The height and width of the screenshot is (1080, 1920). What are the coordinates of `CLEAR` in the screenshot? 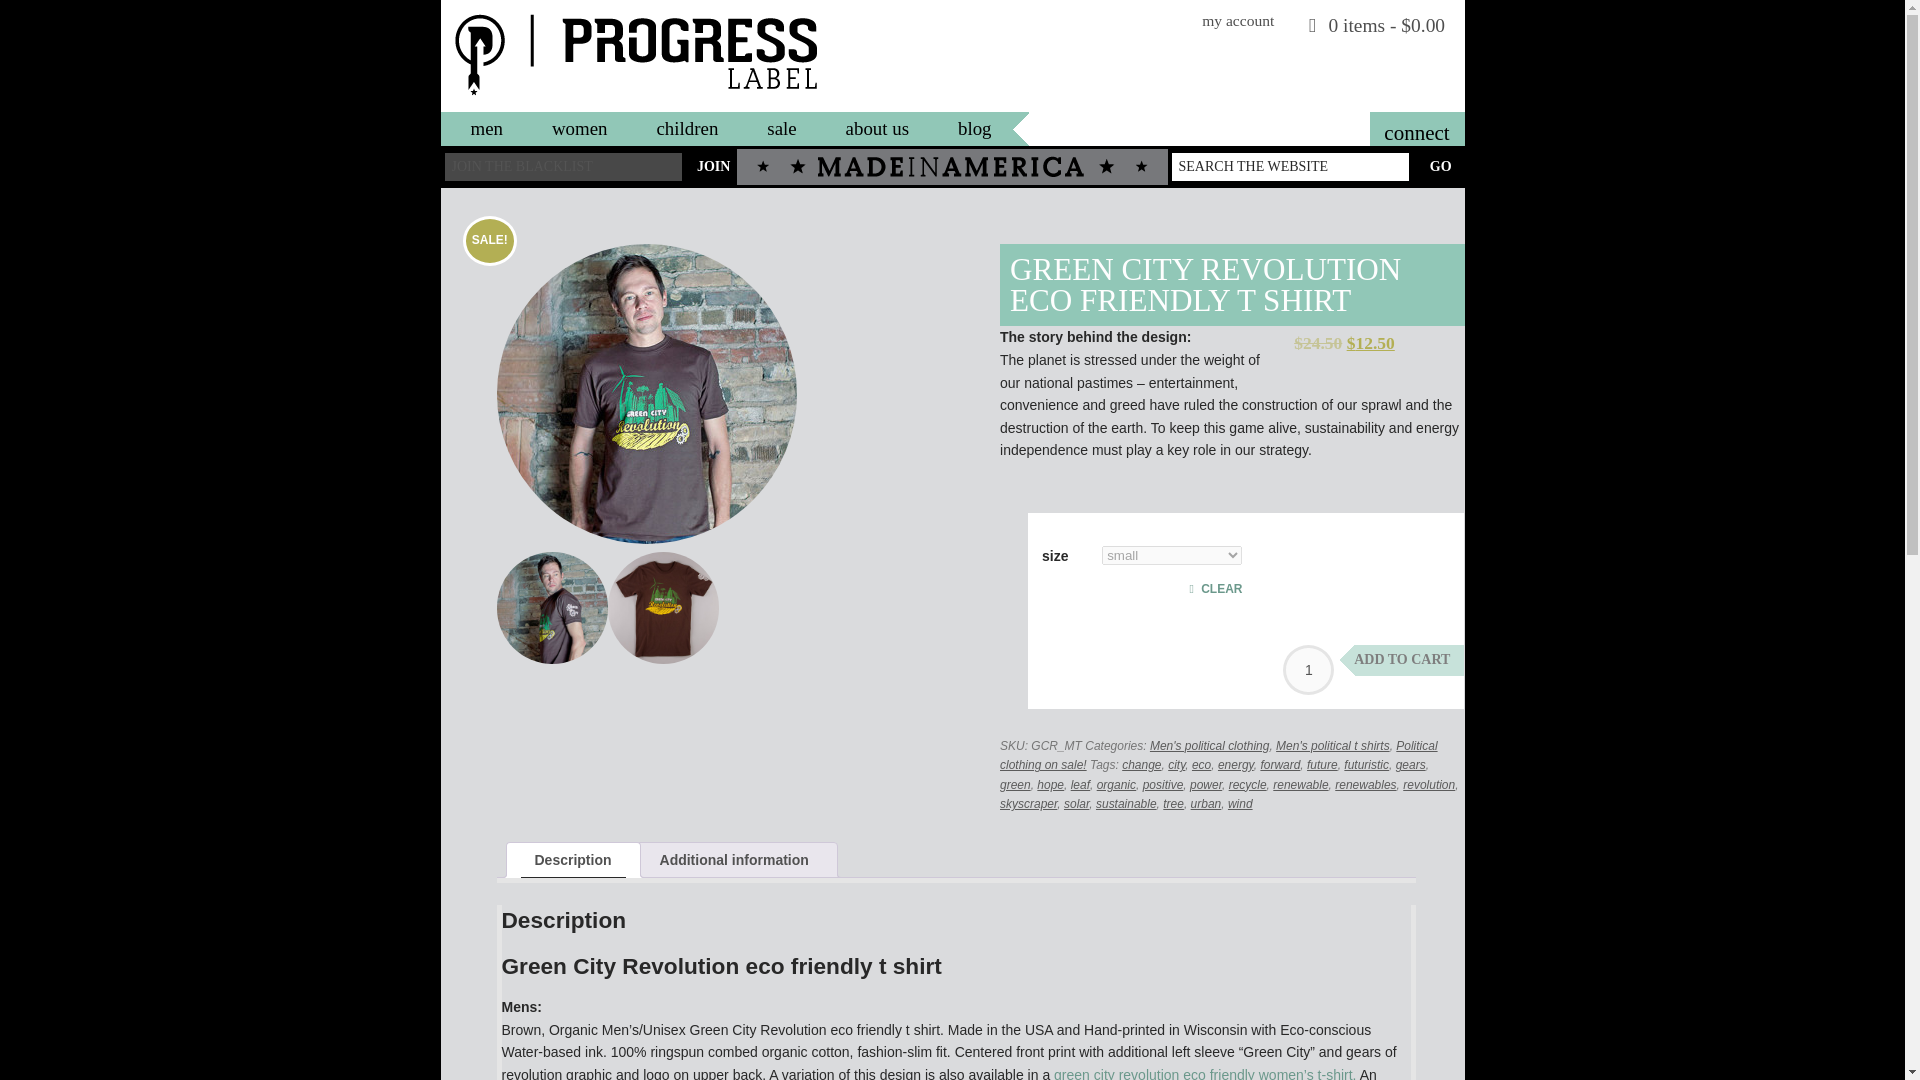 It's located at (1172, 586).